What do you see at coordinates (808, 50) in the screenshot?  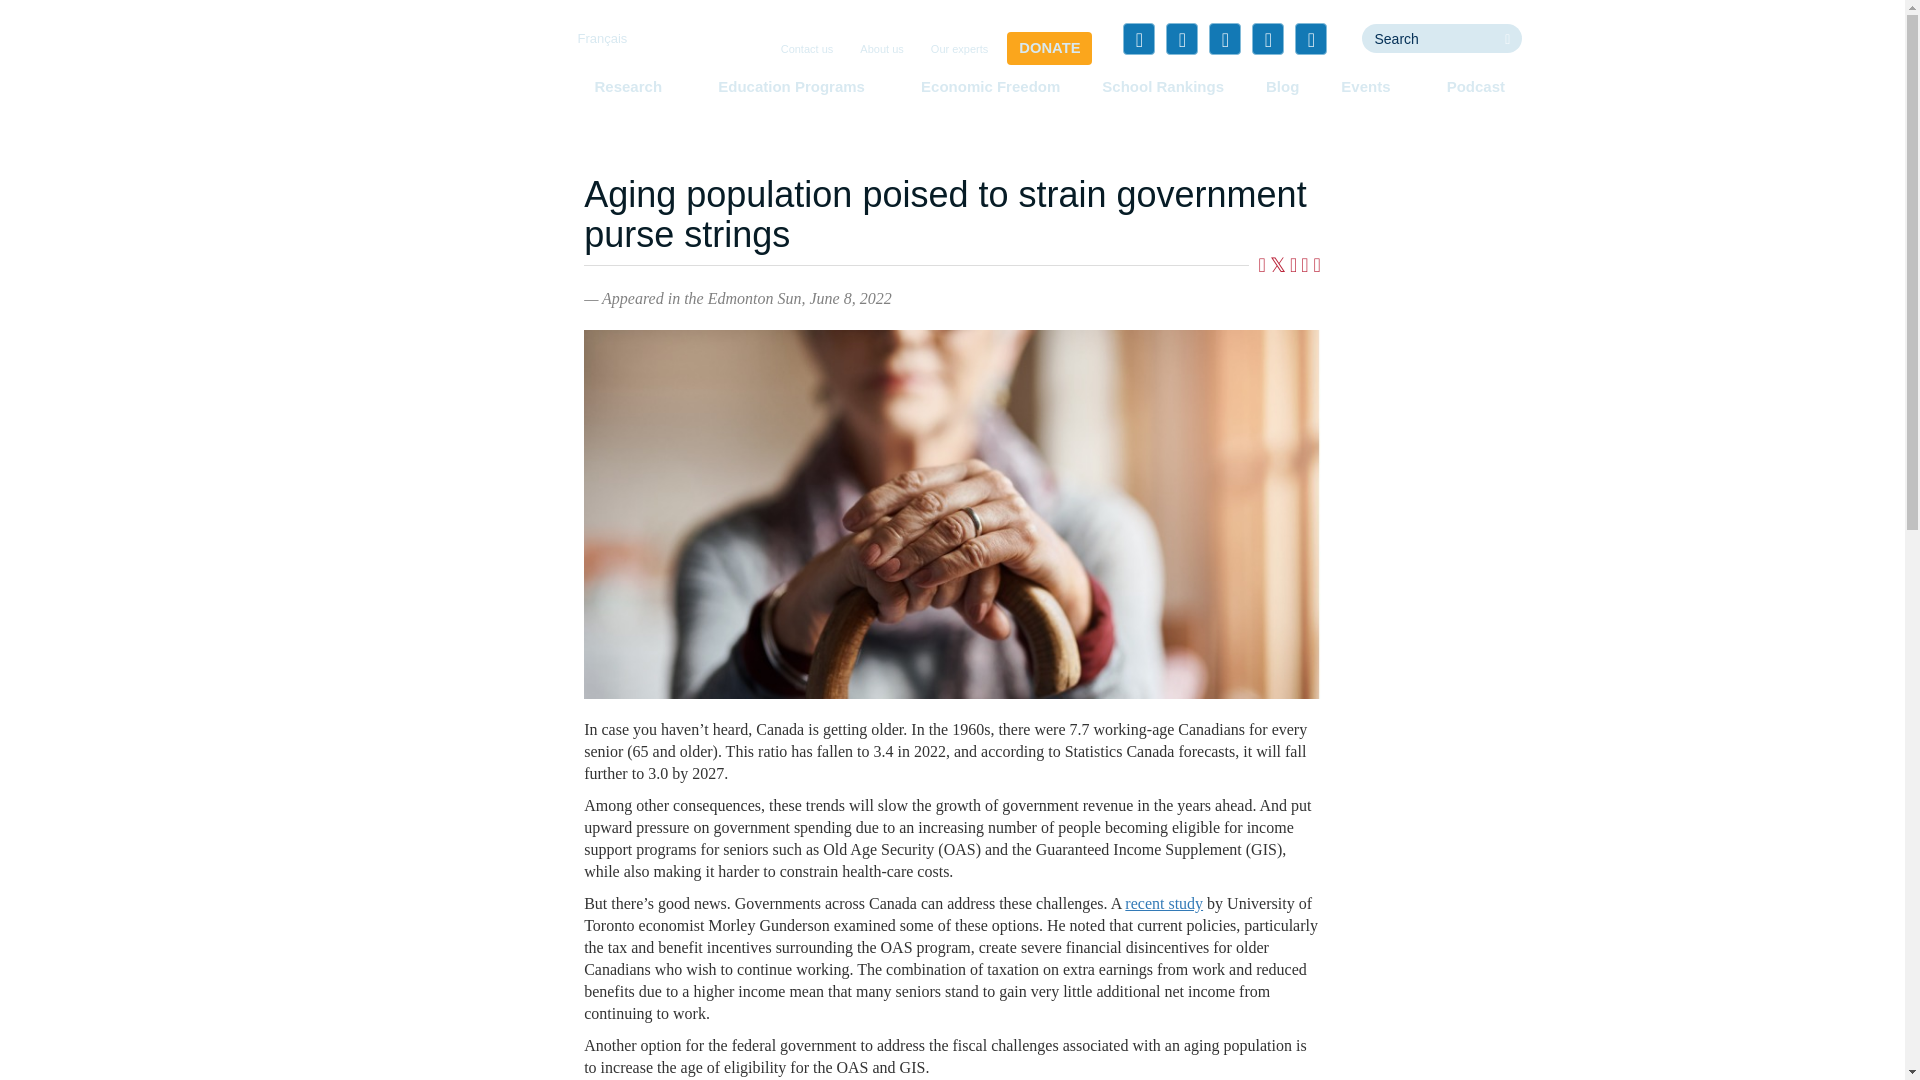 I see `Contact us` at bounding box center [808, 50].